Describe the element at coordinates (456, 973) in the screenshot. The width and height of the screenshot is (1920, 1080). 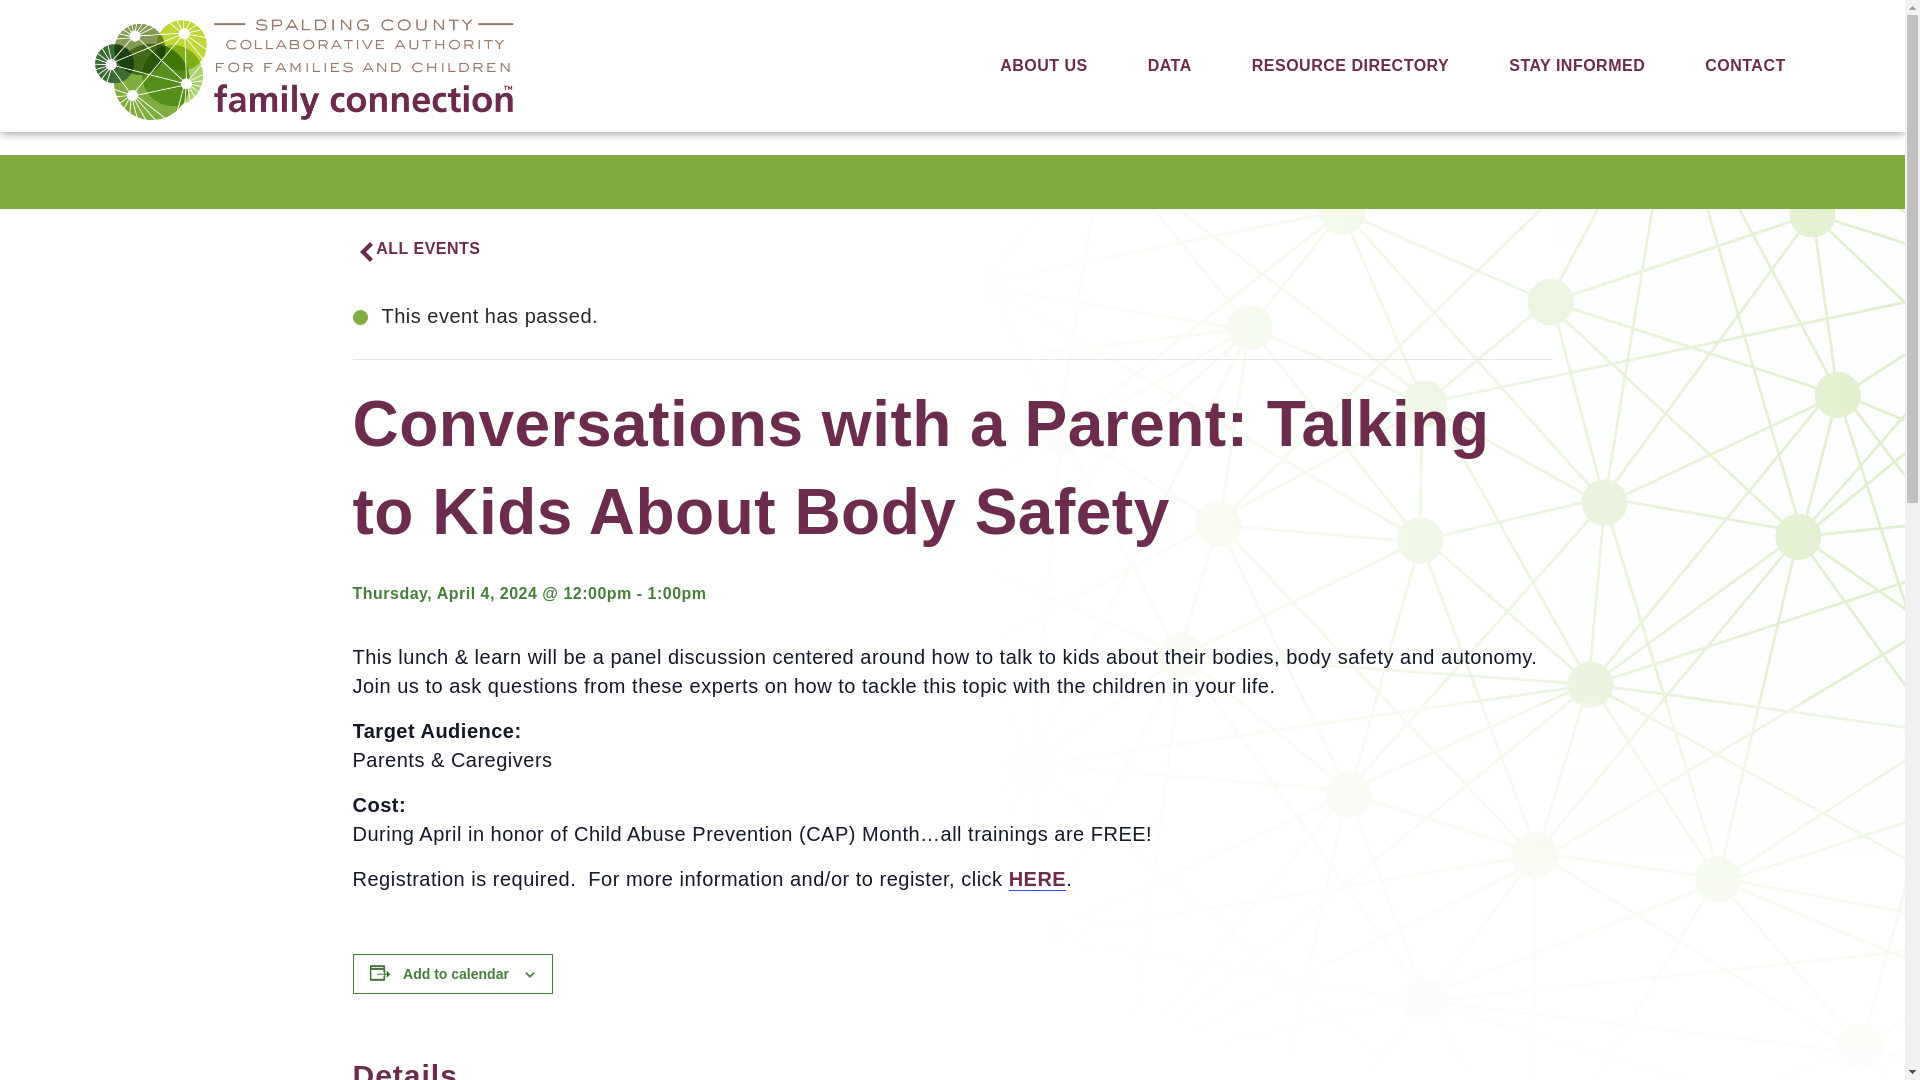
I see `Add to calendar` at that location.